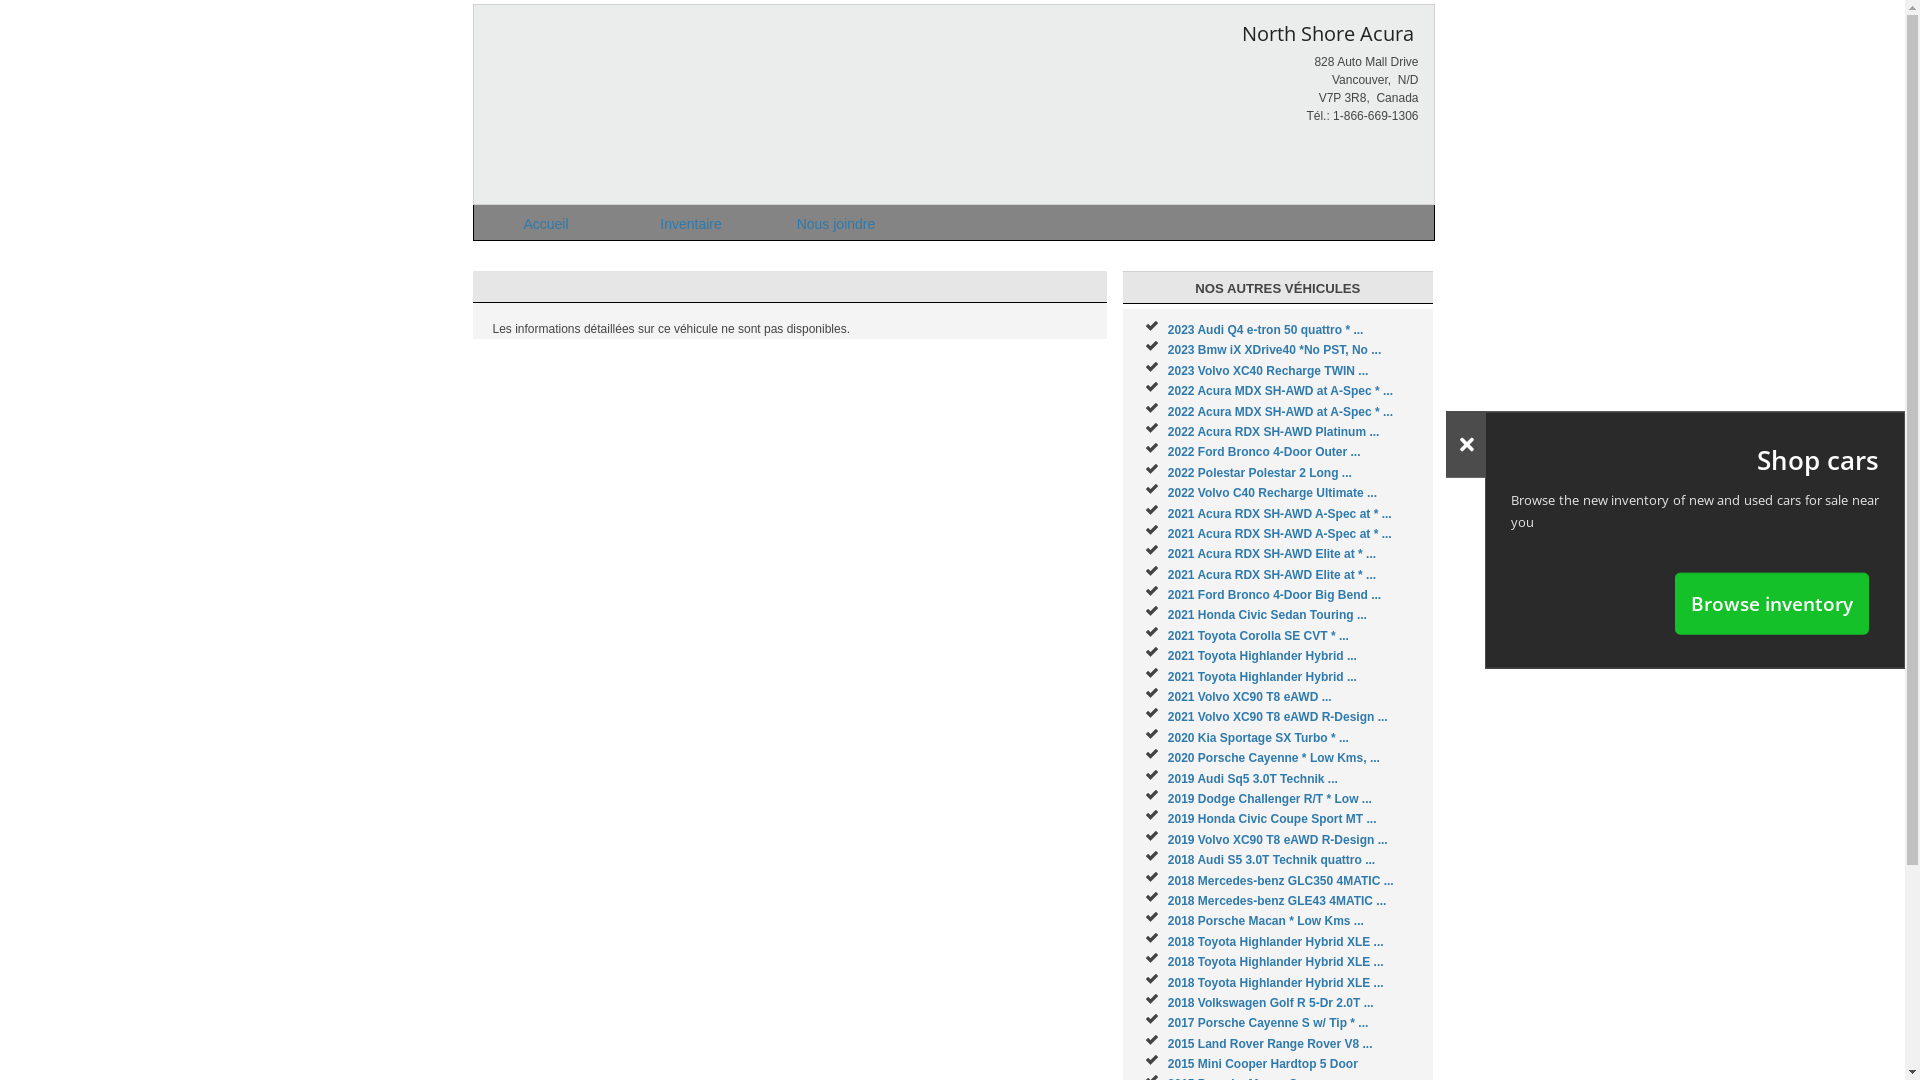 The width and height of the screenshot is (1920, 1080). Describe the element at coordinates (1262, 677) in the screenshot. I see `2021 Toyota Highlander Hybrid ...` at that location.